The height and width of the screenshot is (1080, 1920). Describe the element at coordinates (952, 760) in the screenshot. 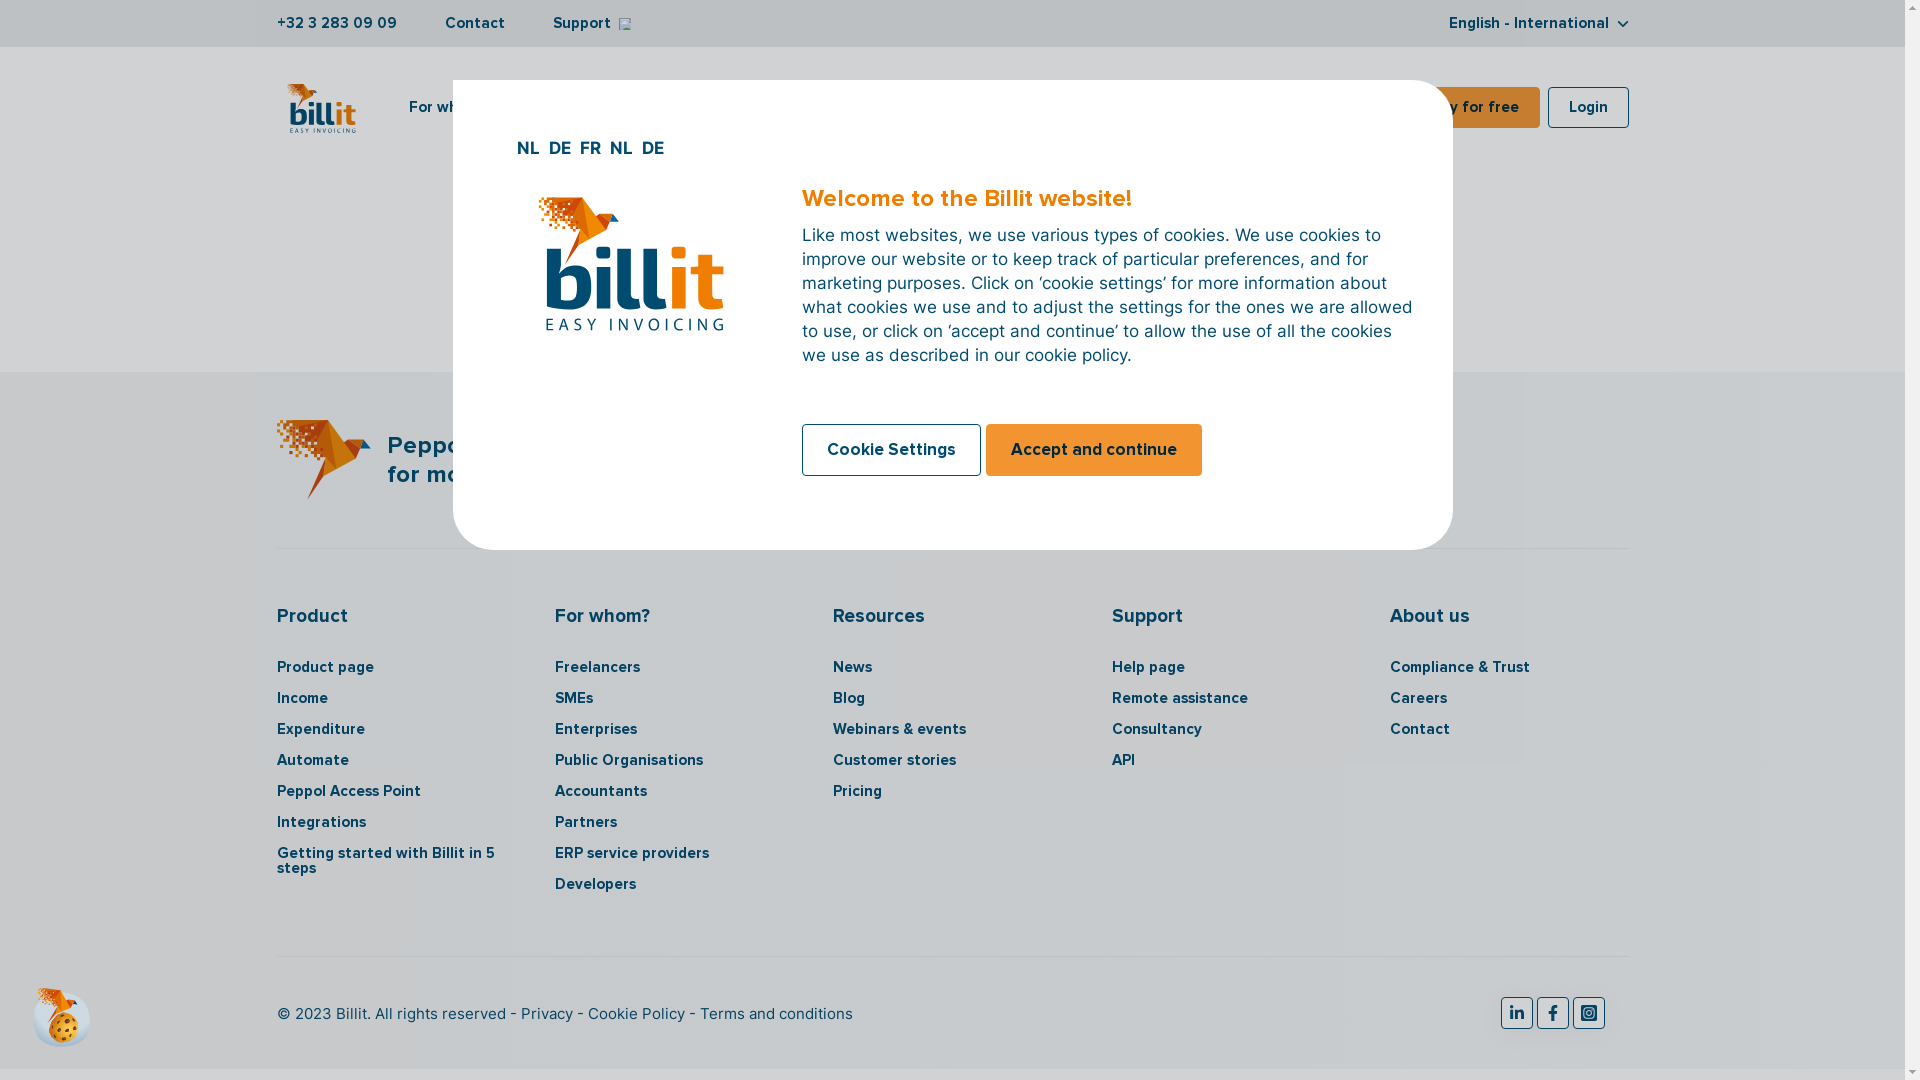

I see `Customer stories` at that location.